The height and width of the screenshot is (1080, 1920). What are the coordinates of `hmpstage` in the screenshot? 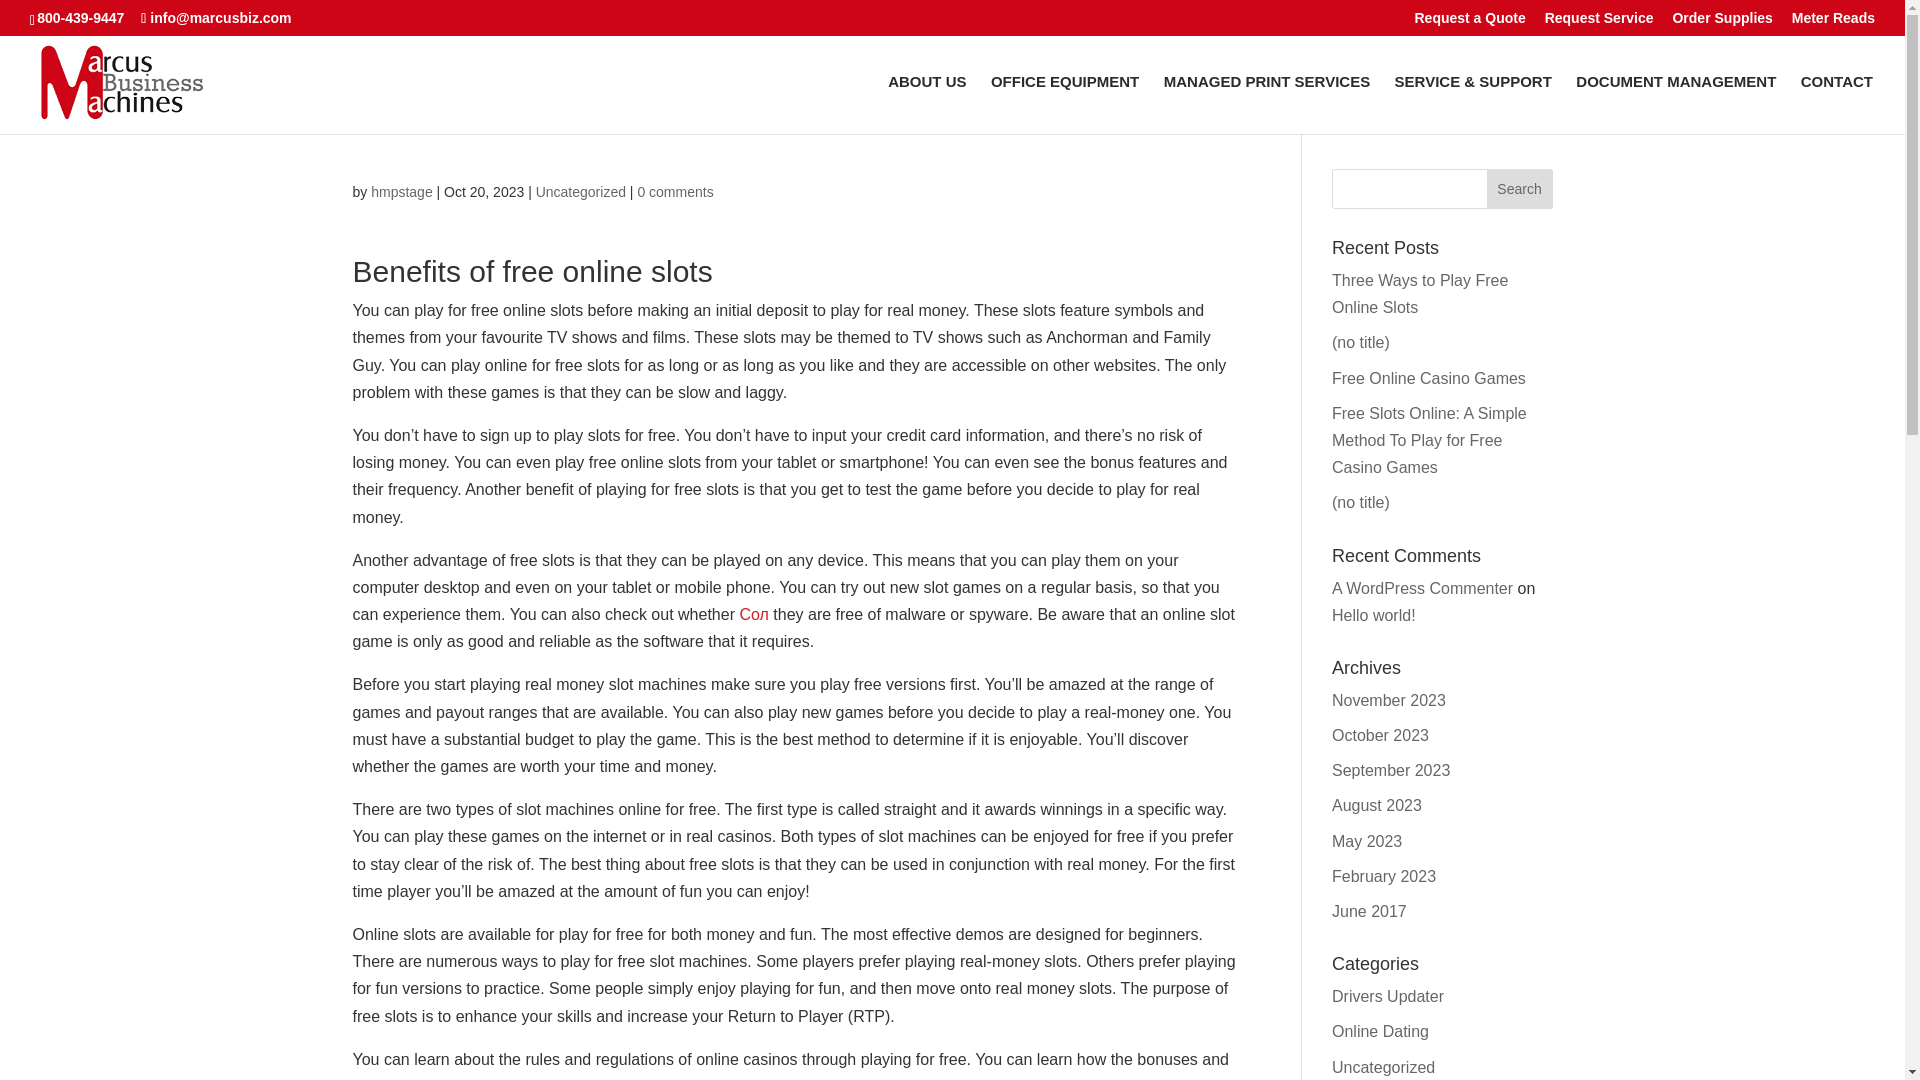 It's located at (401, 191).